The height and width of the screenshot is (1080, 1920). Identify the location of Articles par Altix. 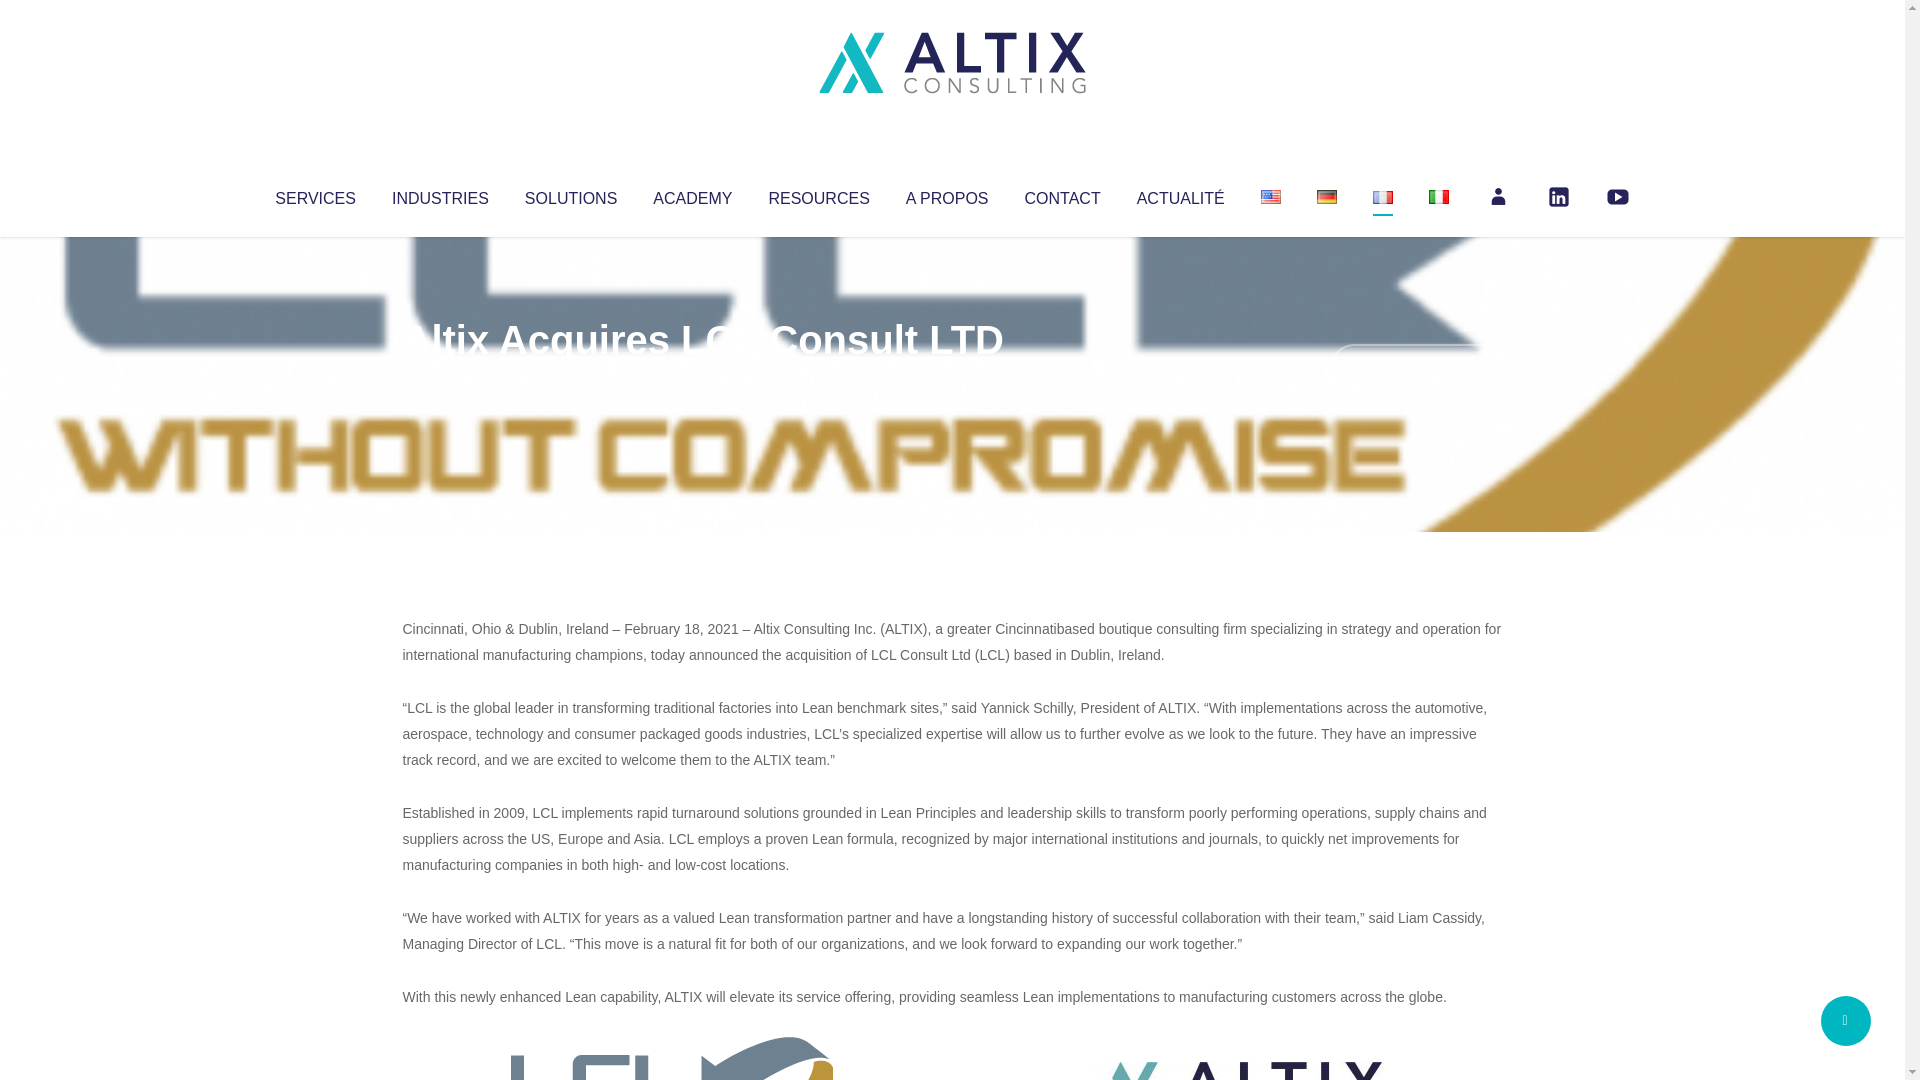
(440, 380).